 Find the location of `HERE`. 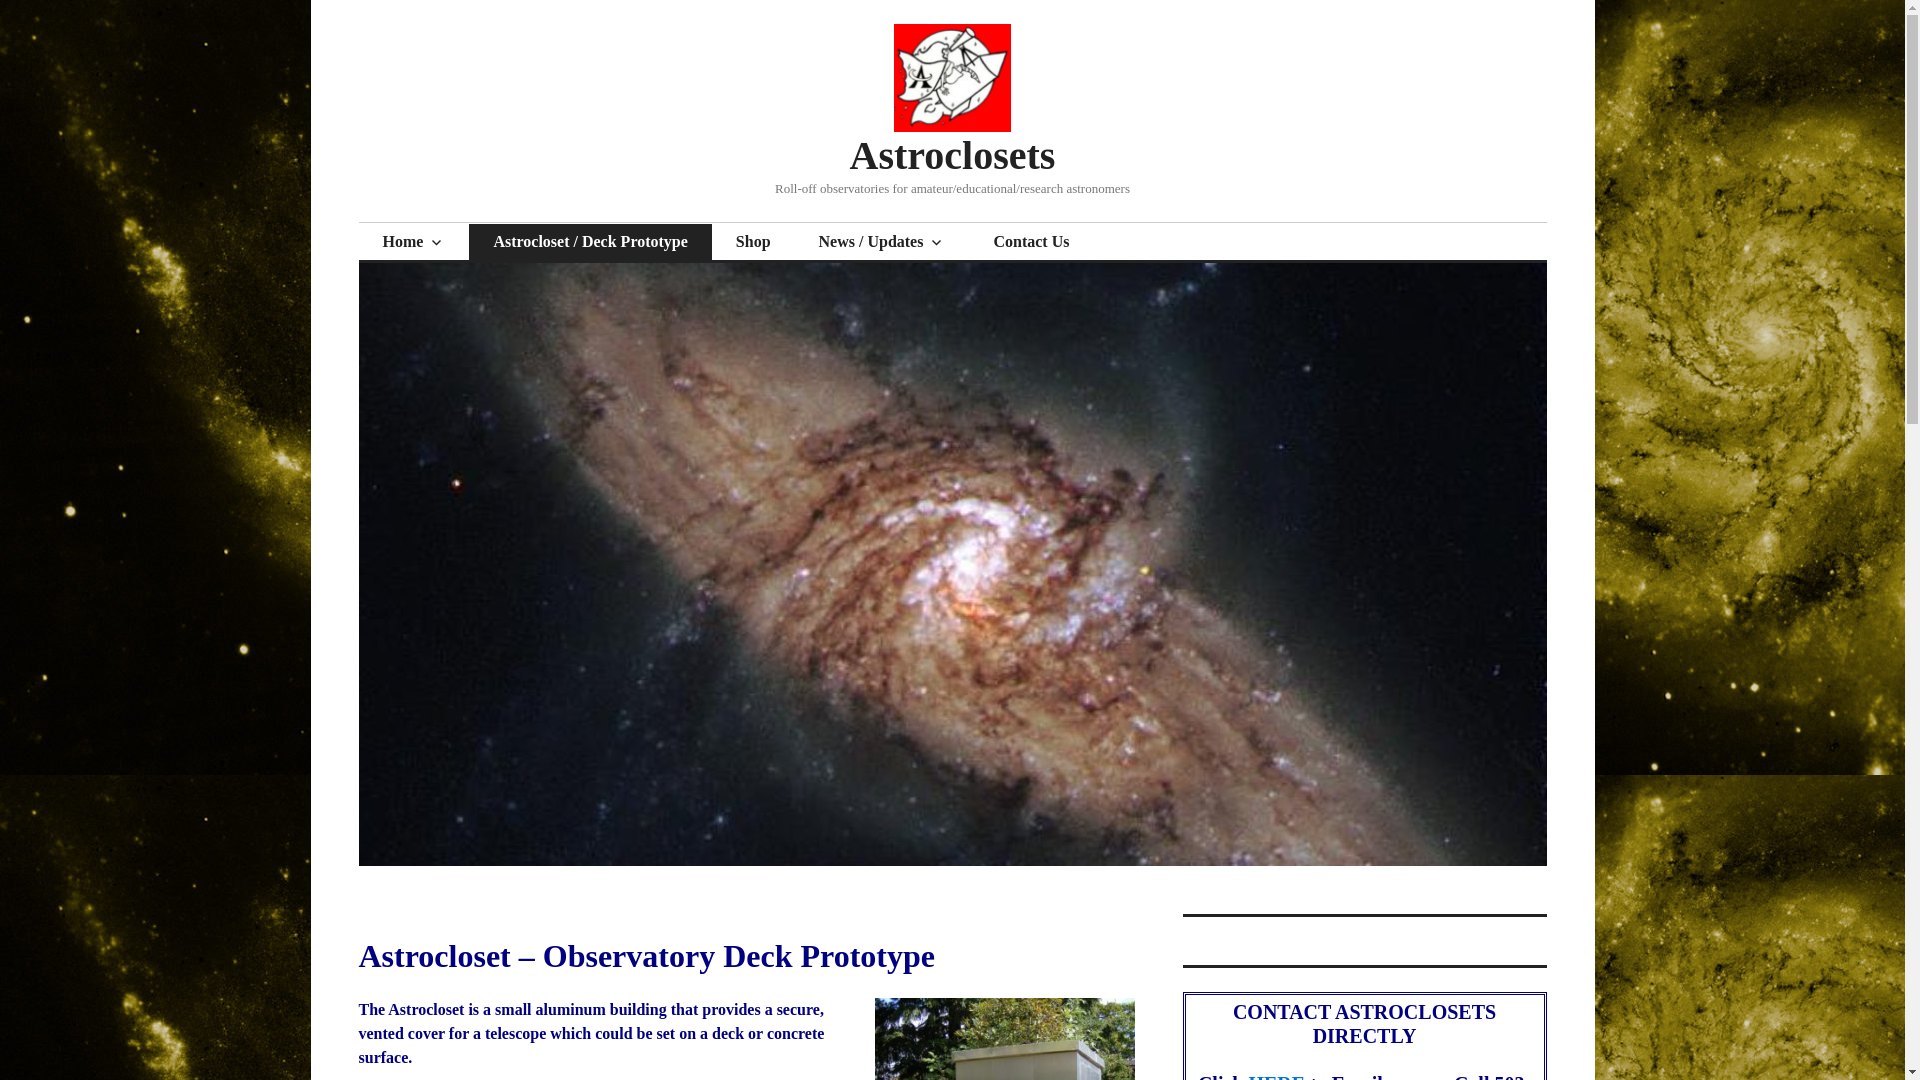

HERE is located at coordinates (1278, 1076).